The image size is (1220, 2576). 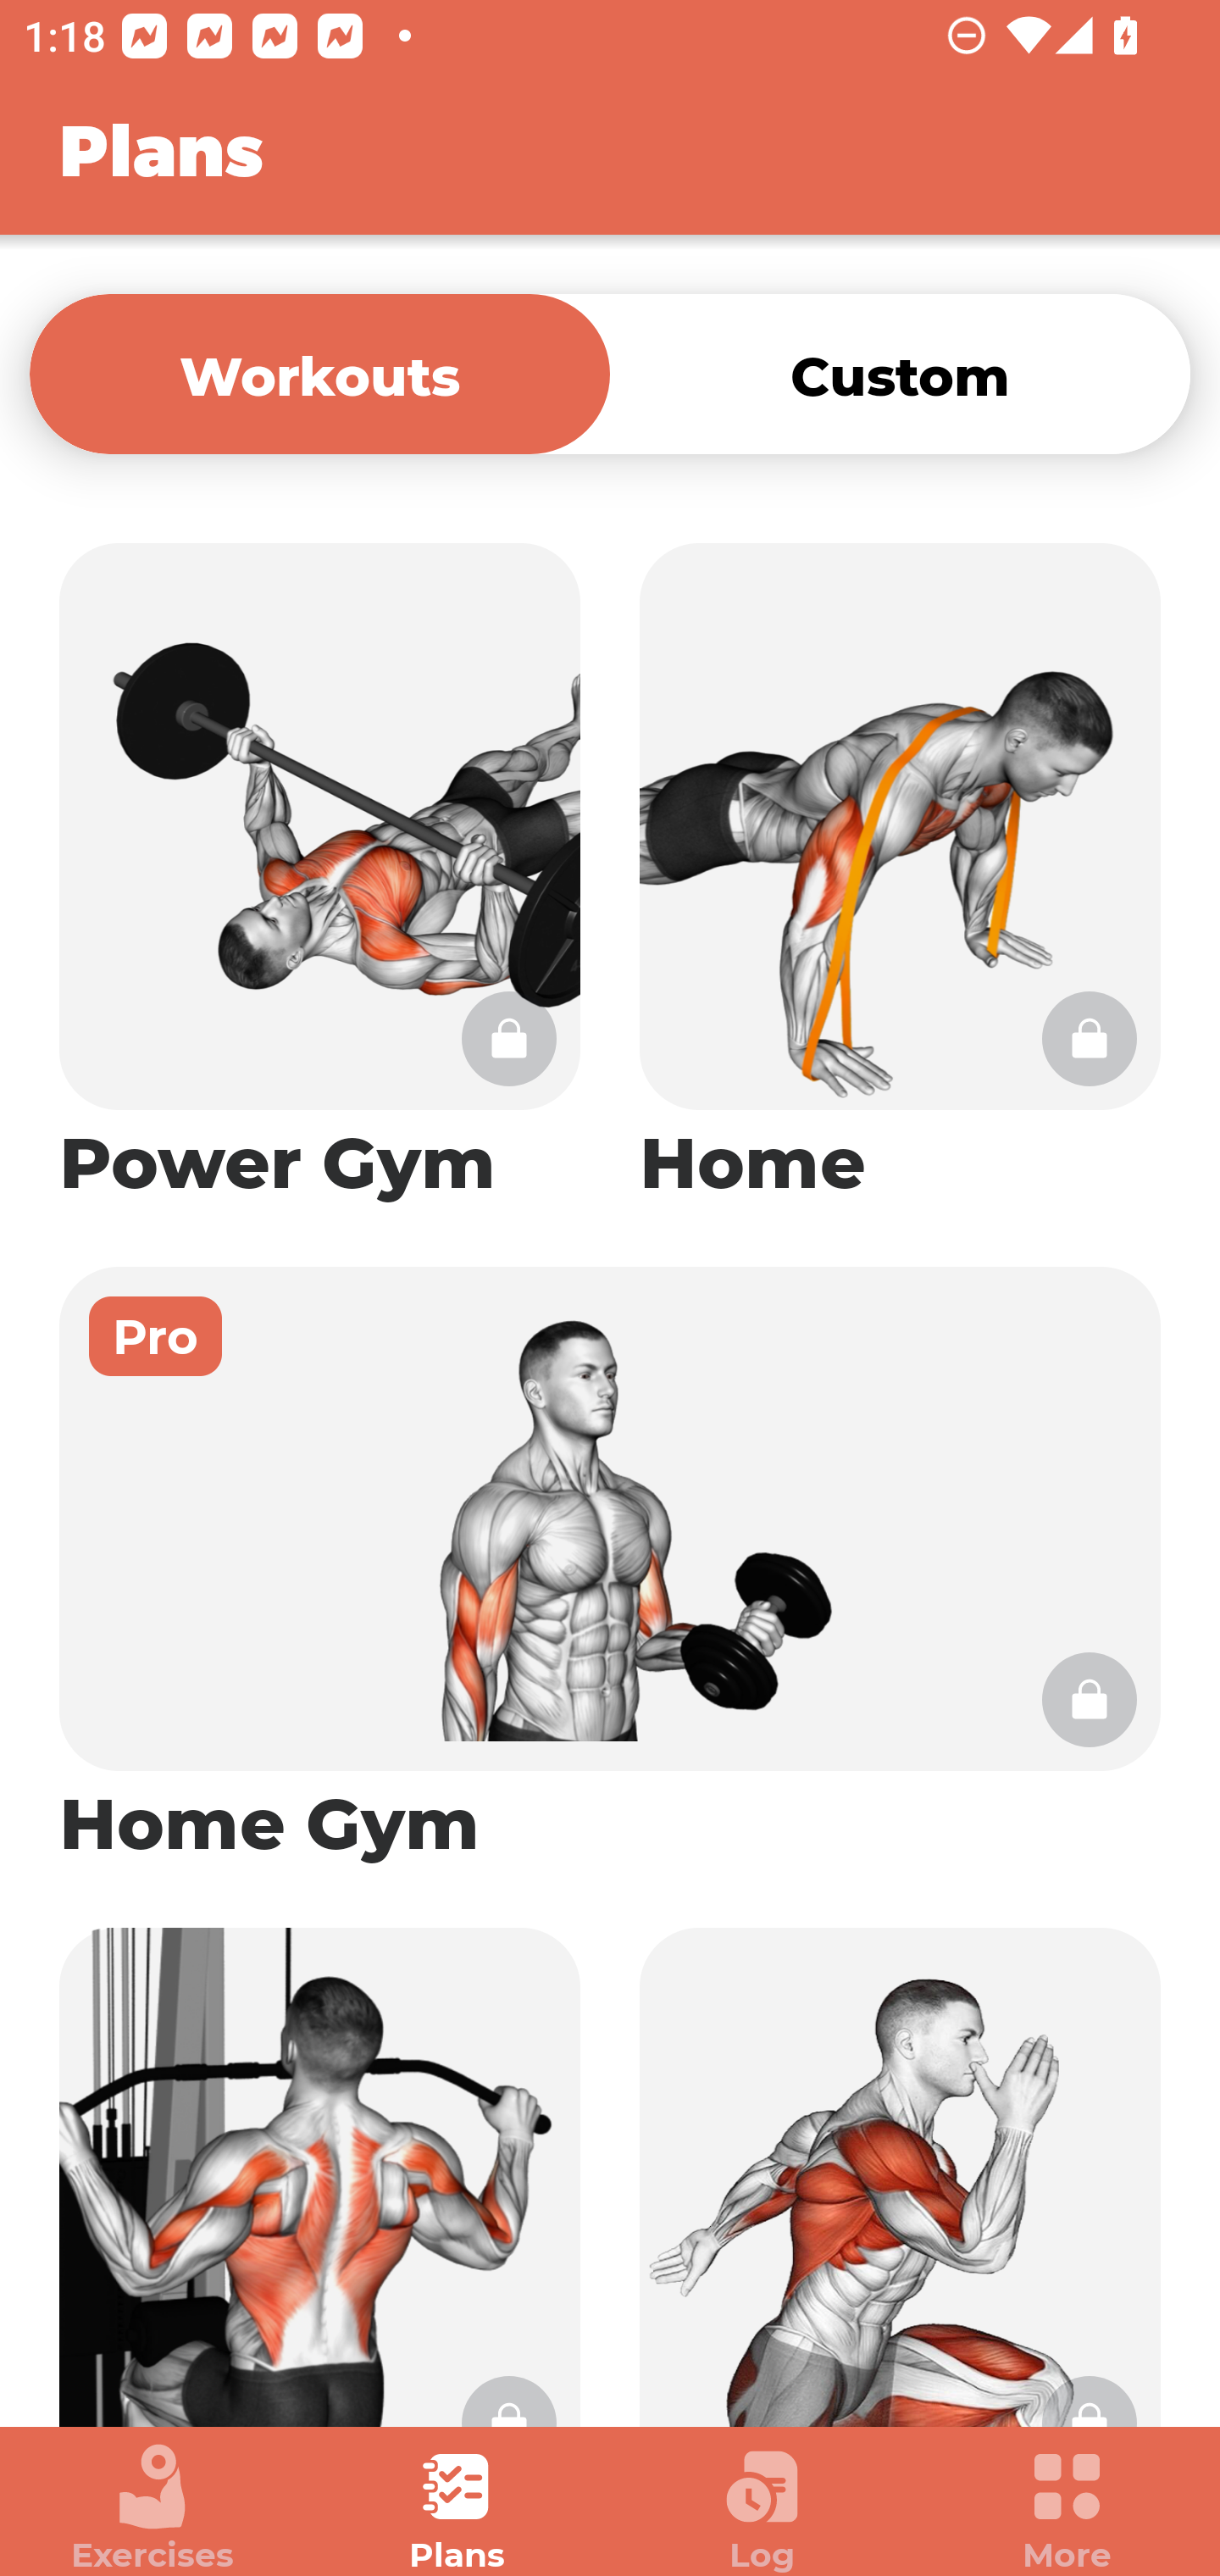 What do you see at coordinates (152, 2508) in the screenshot?
I see `Exercises` at bounding box center [152, 2508].